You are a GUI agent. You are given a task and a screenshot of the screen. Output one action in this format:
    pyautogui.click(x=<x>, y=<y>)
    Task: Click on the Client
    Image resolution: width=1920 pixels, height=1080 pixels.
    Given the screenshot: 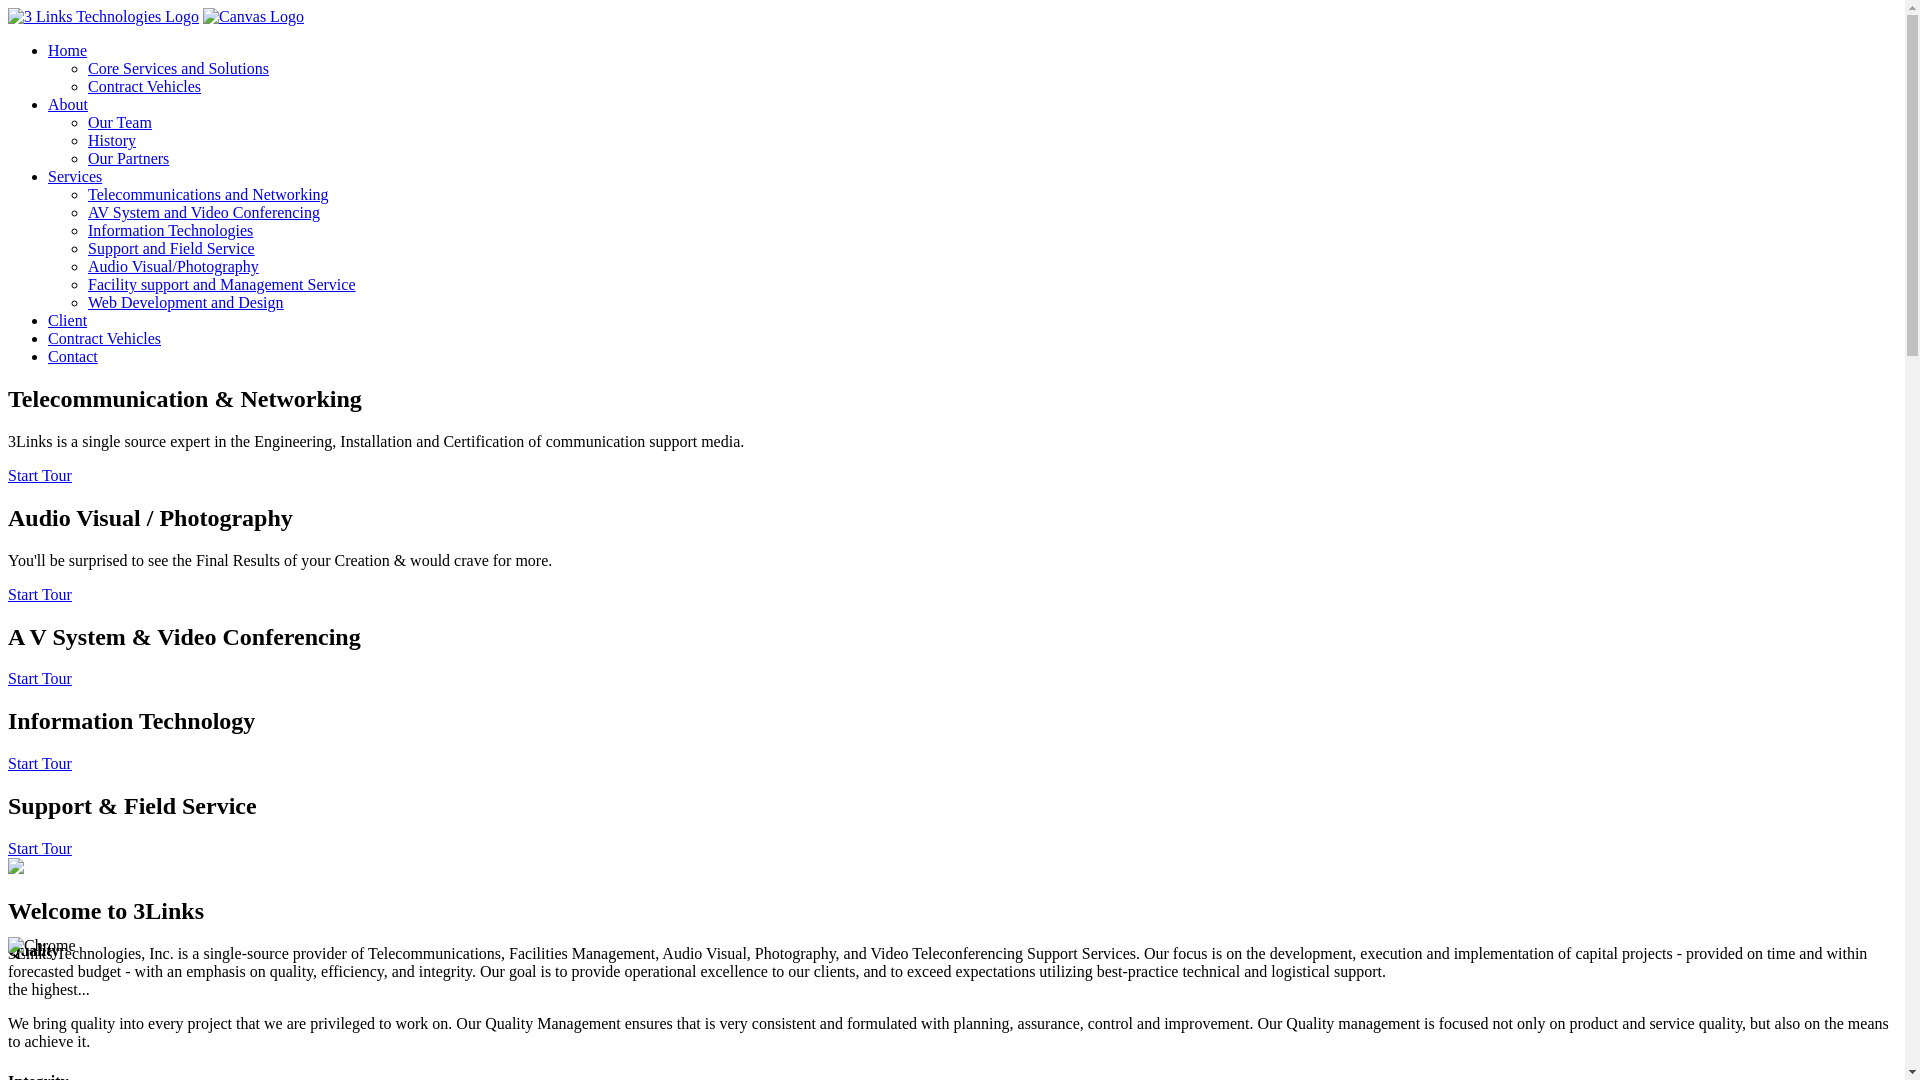 What is the action you would take?
    pyautogui.click(x=972, y=320)
    